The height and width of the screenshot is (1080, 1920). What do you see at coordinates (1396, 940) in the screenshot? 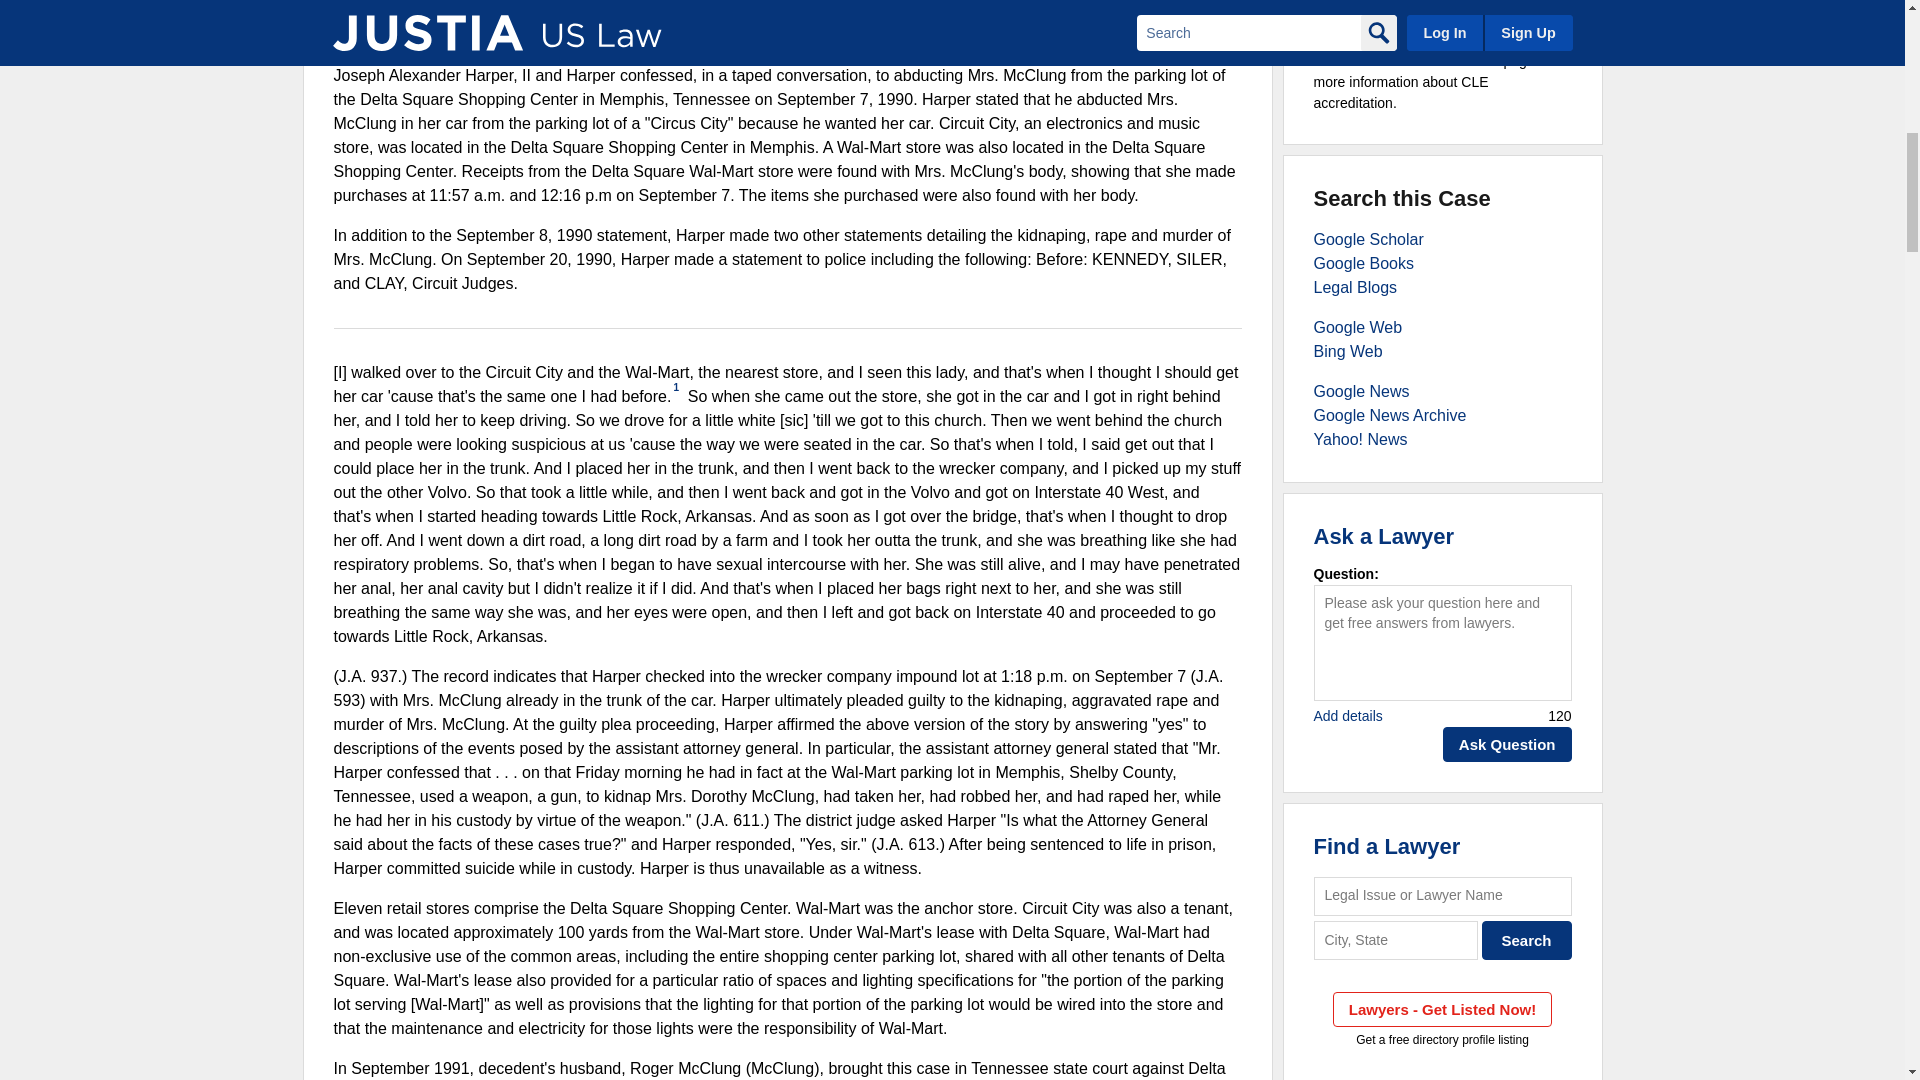
I see `City, State` at bounding box center [1396, 940].